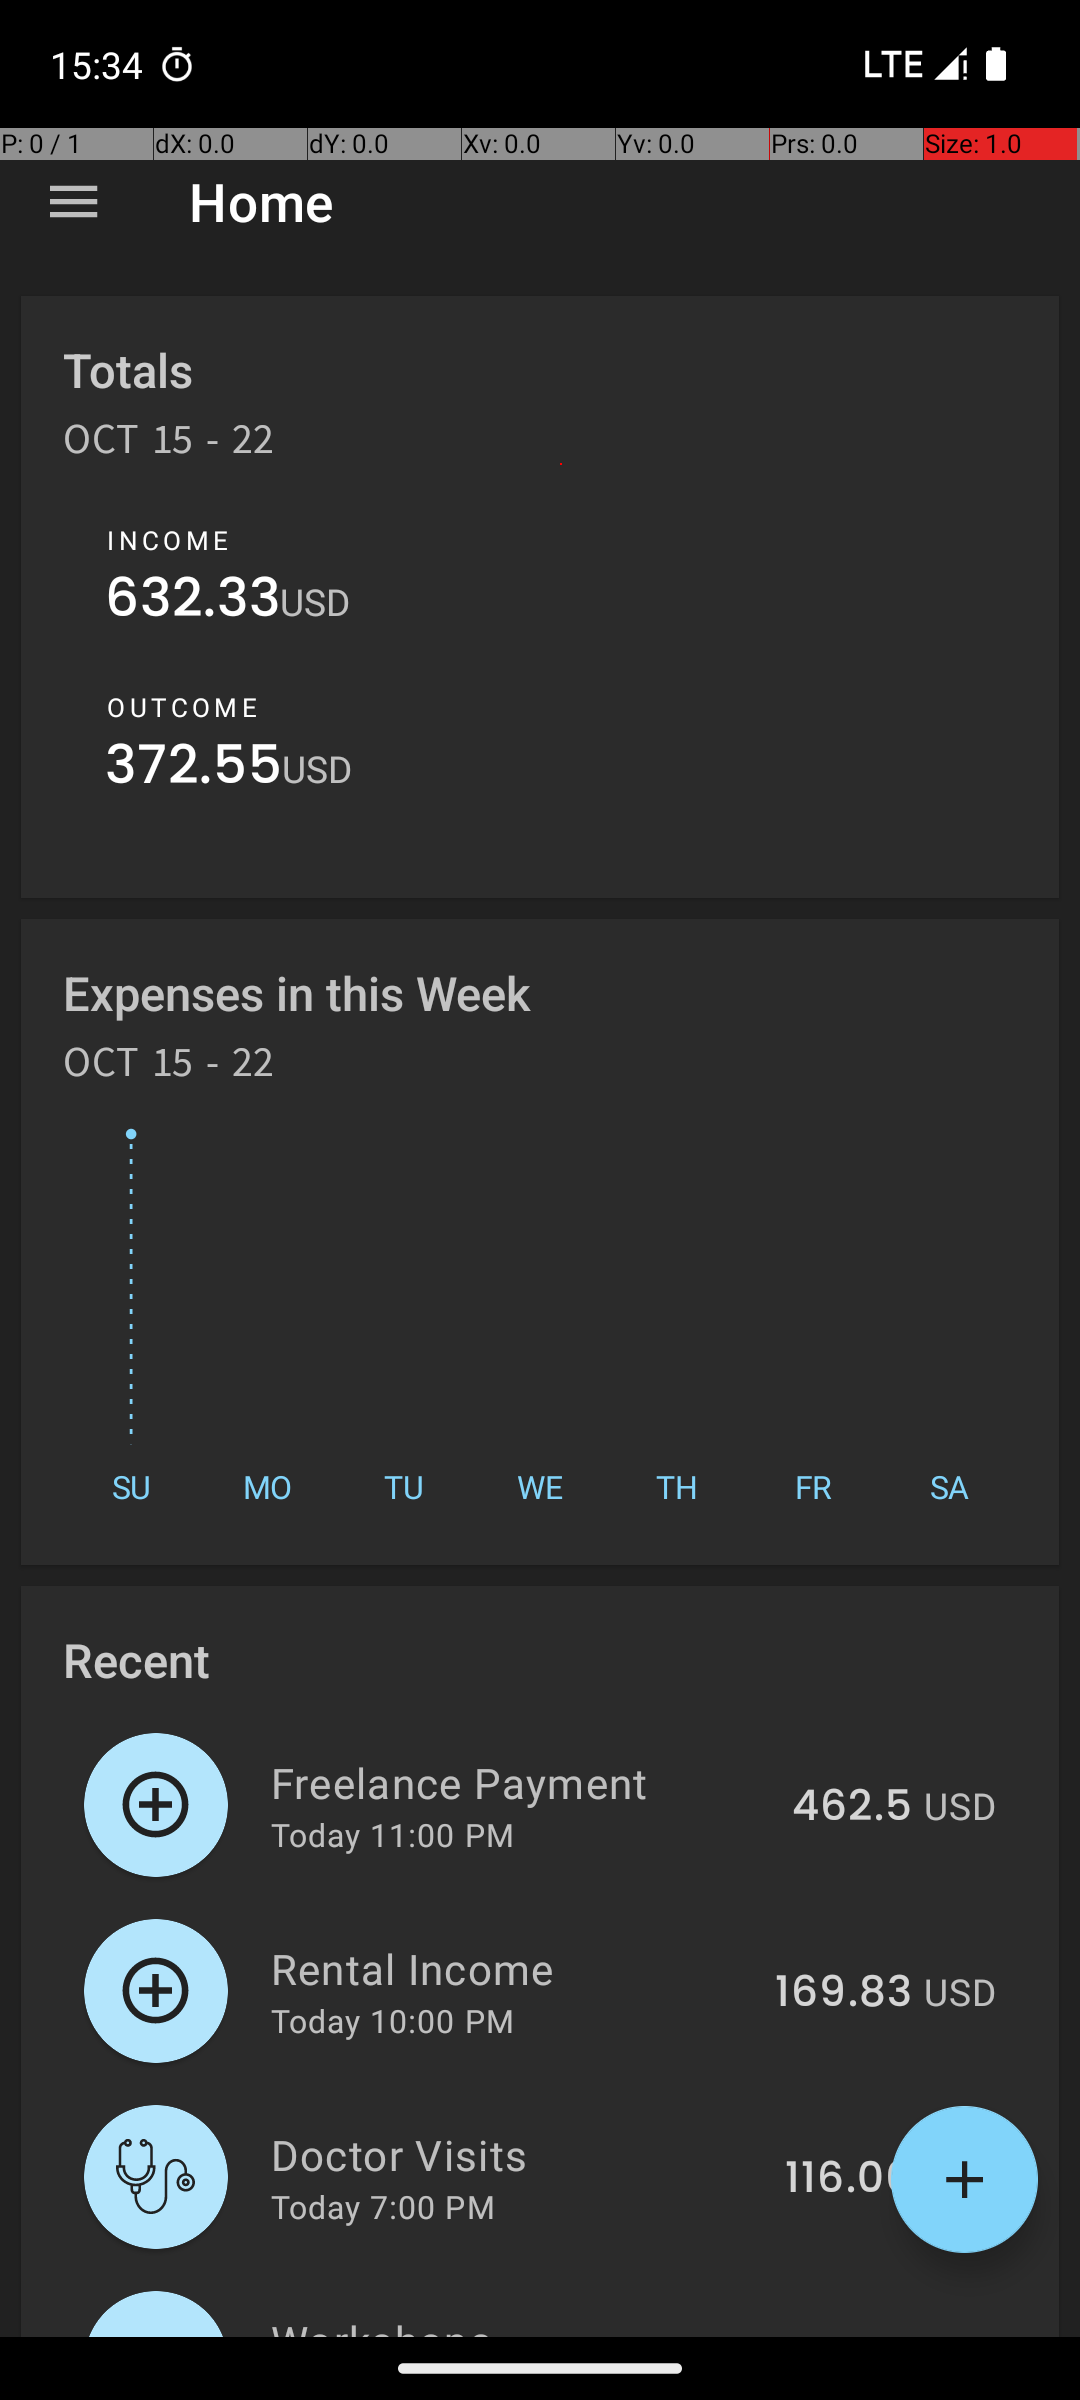  Describe the element at coordinates (844, 2334) in the screenshot. I see `167.46` at that location.